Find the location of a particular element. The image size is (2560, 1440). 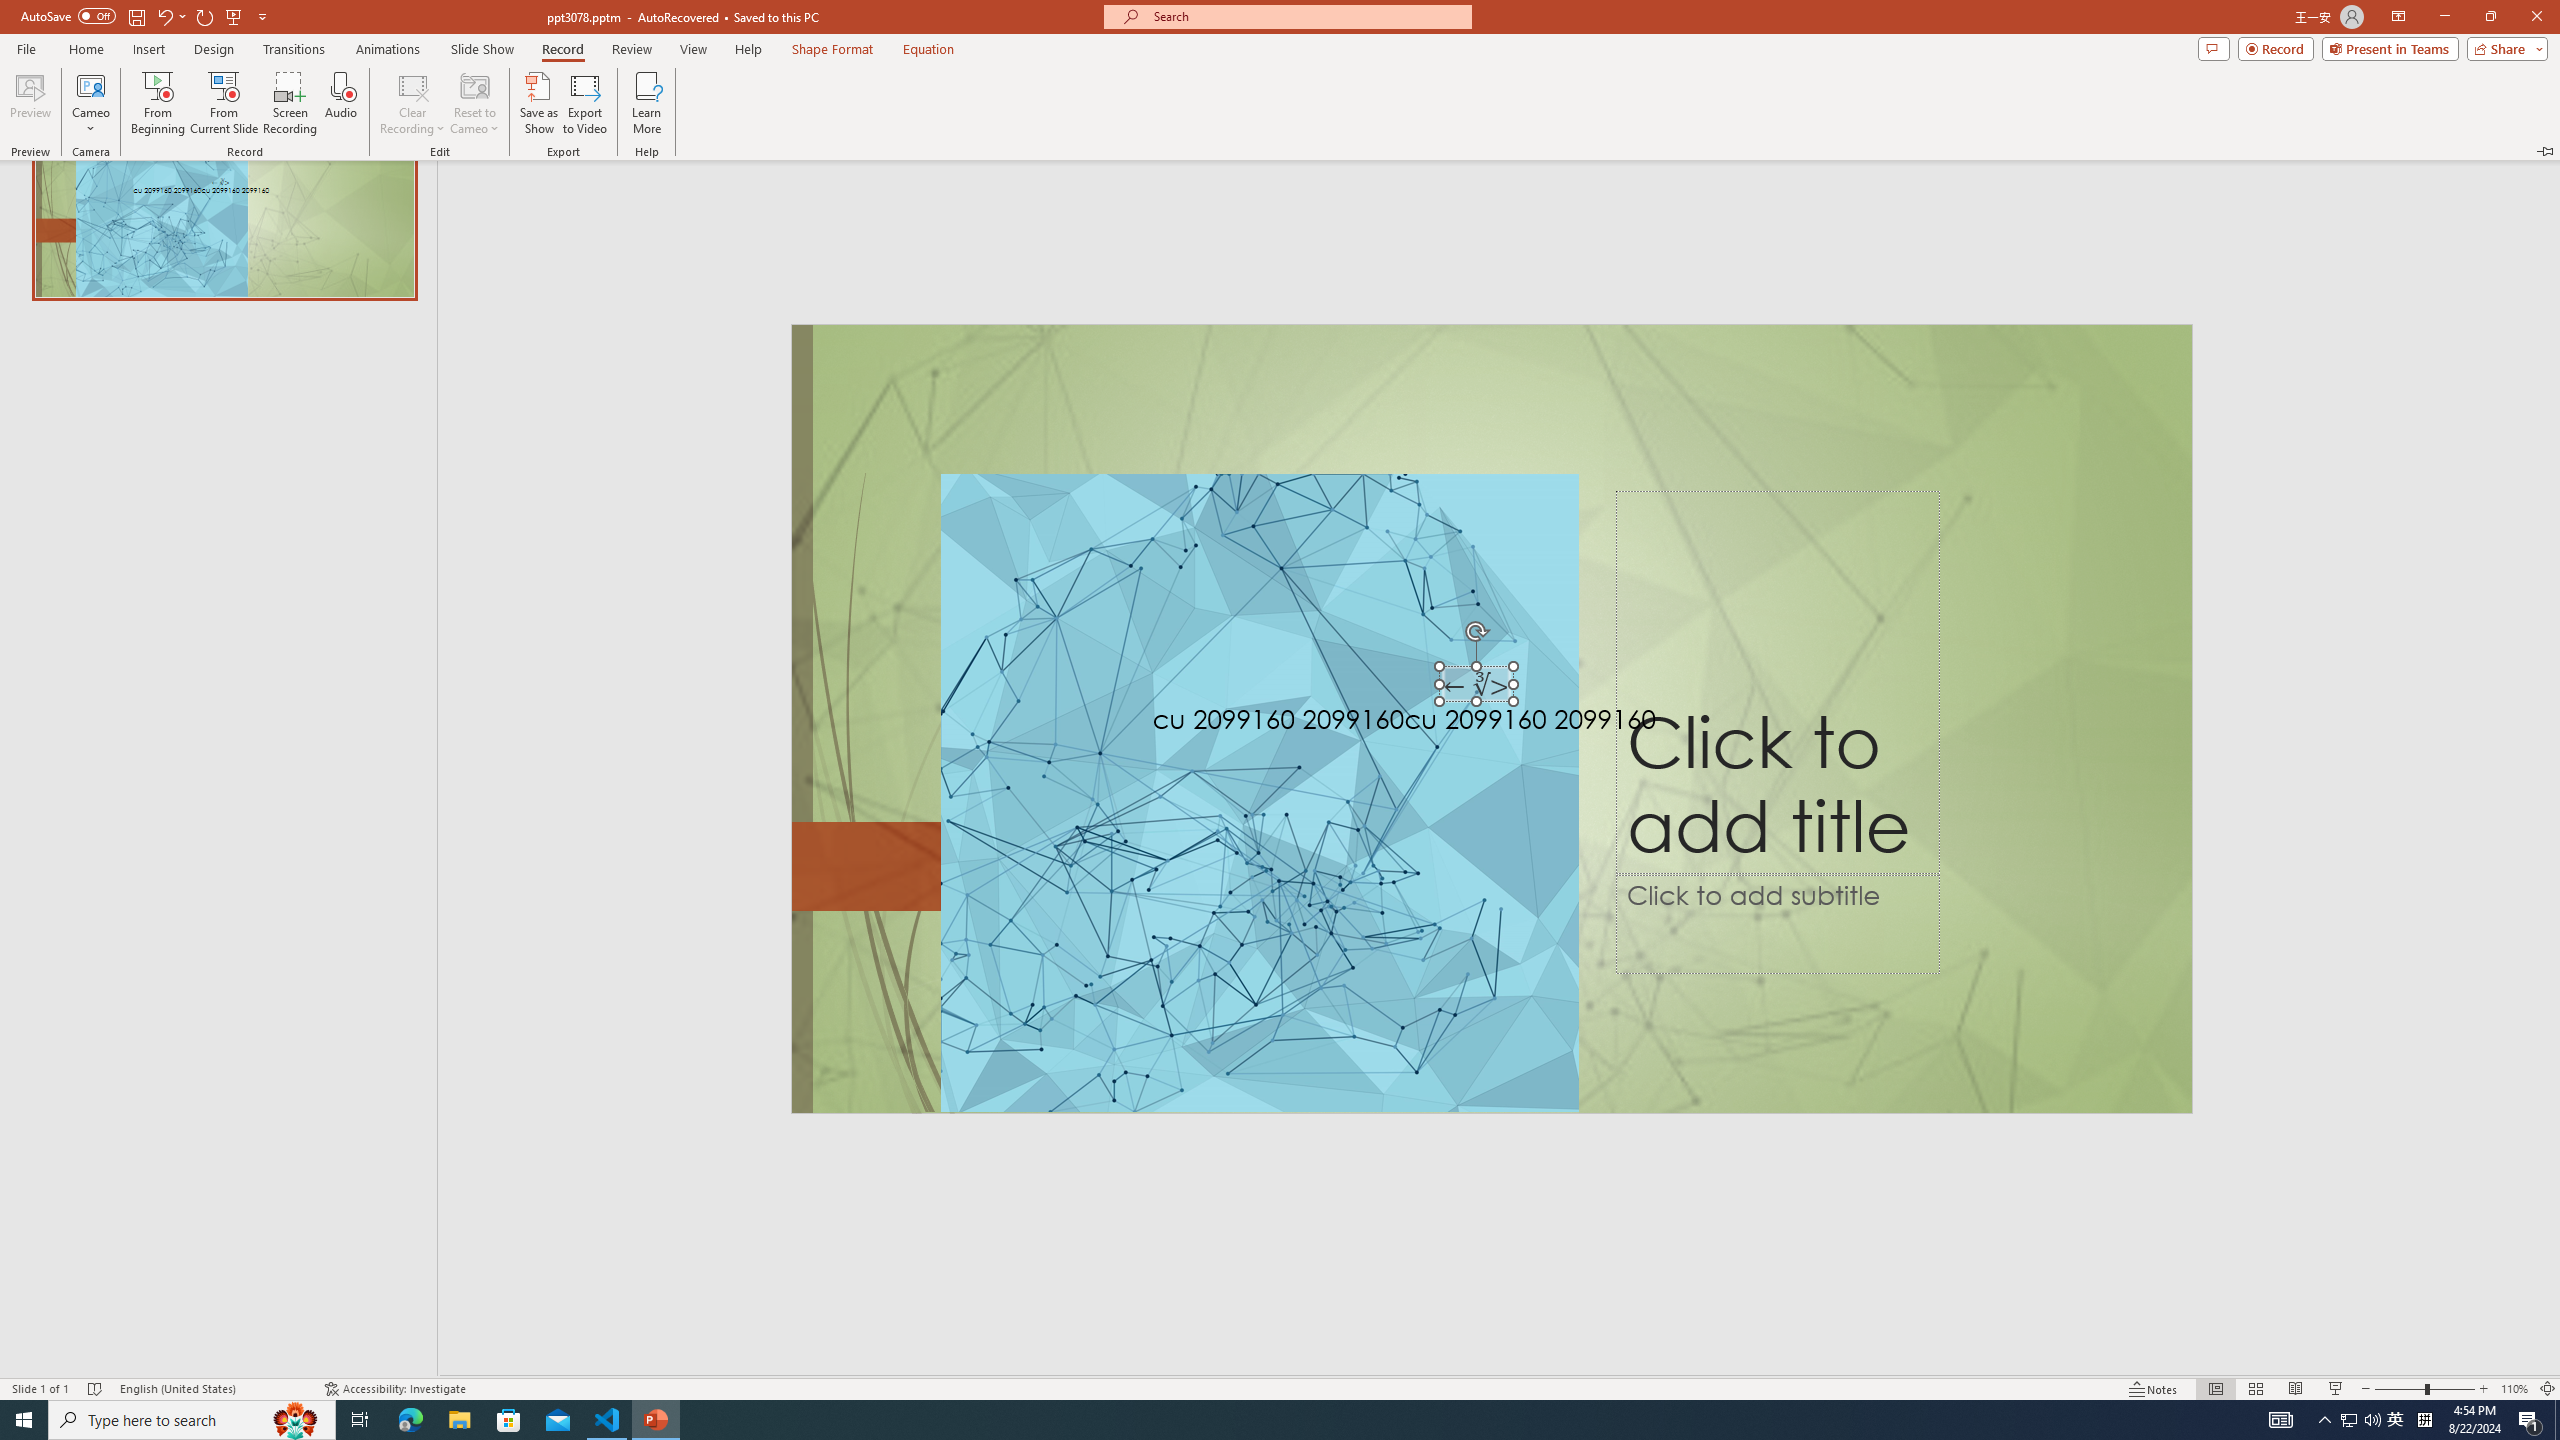

Microsoft search is located at coordinates (608, 1420).